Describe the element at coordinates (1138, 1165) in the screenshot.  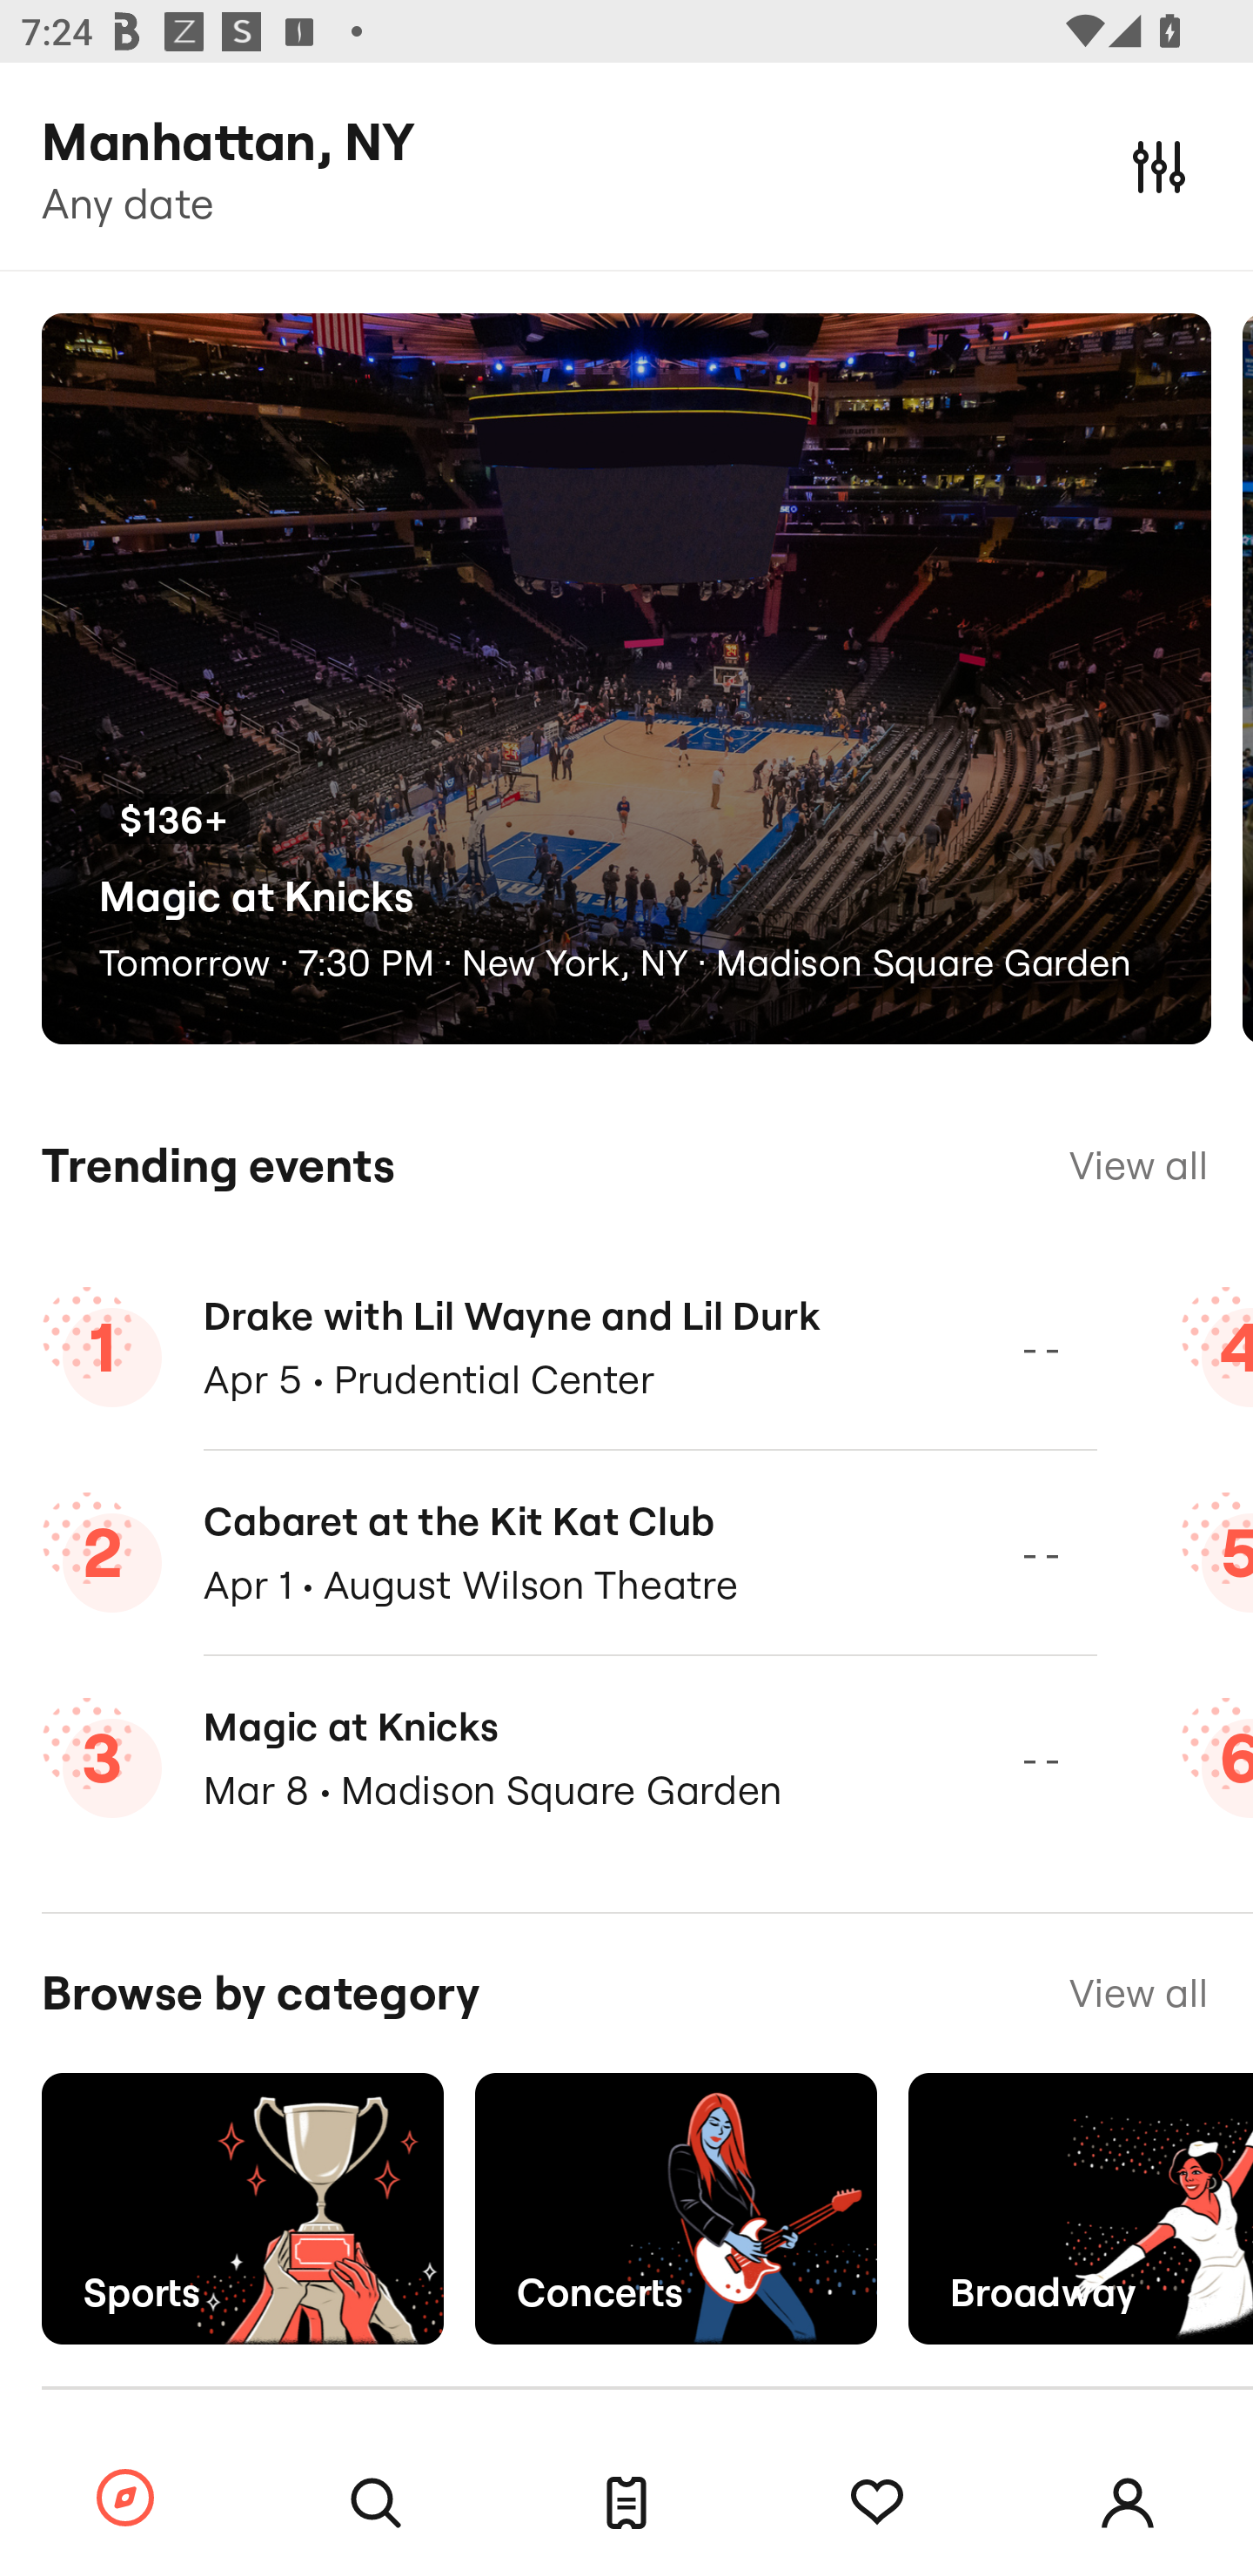
I see `View all` at that location.